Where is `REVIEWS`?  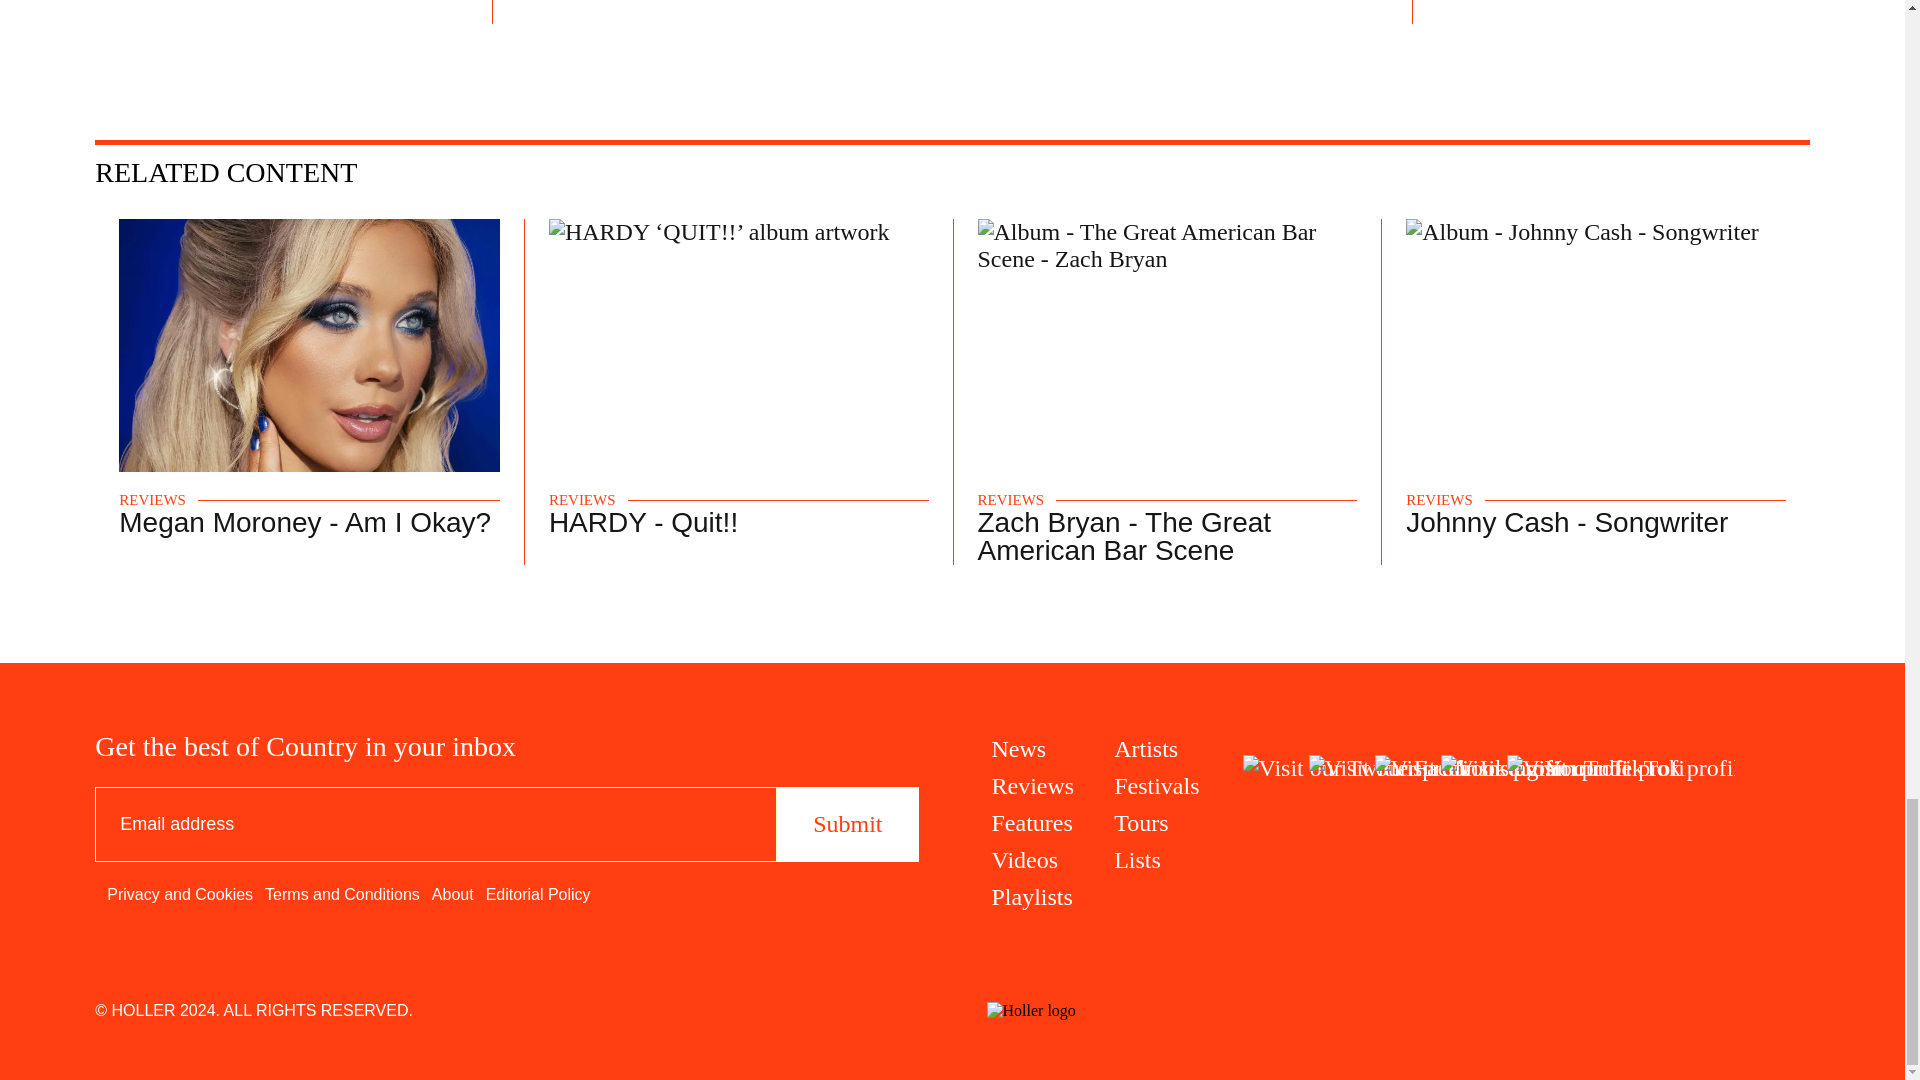 REVIEWS is located at coordinates (152, 500).